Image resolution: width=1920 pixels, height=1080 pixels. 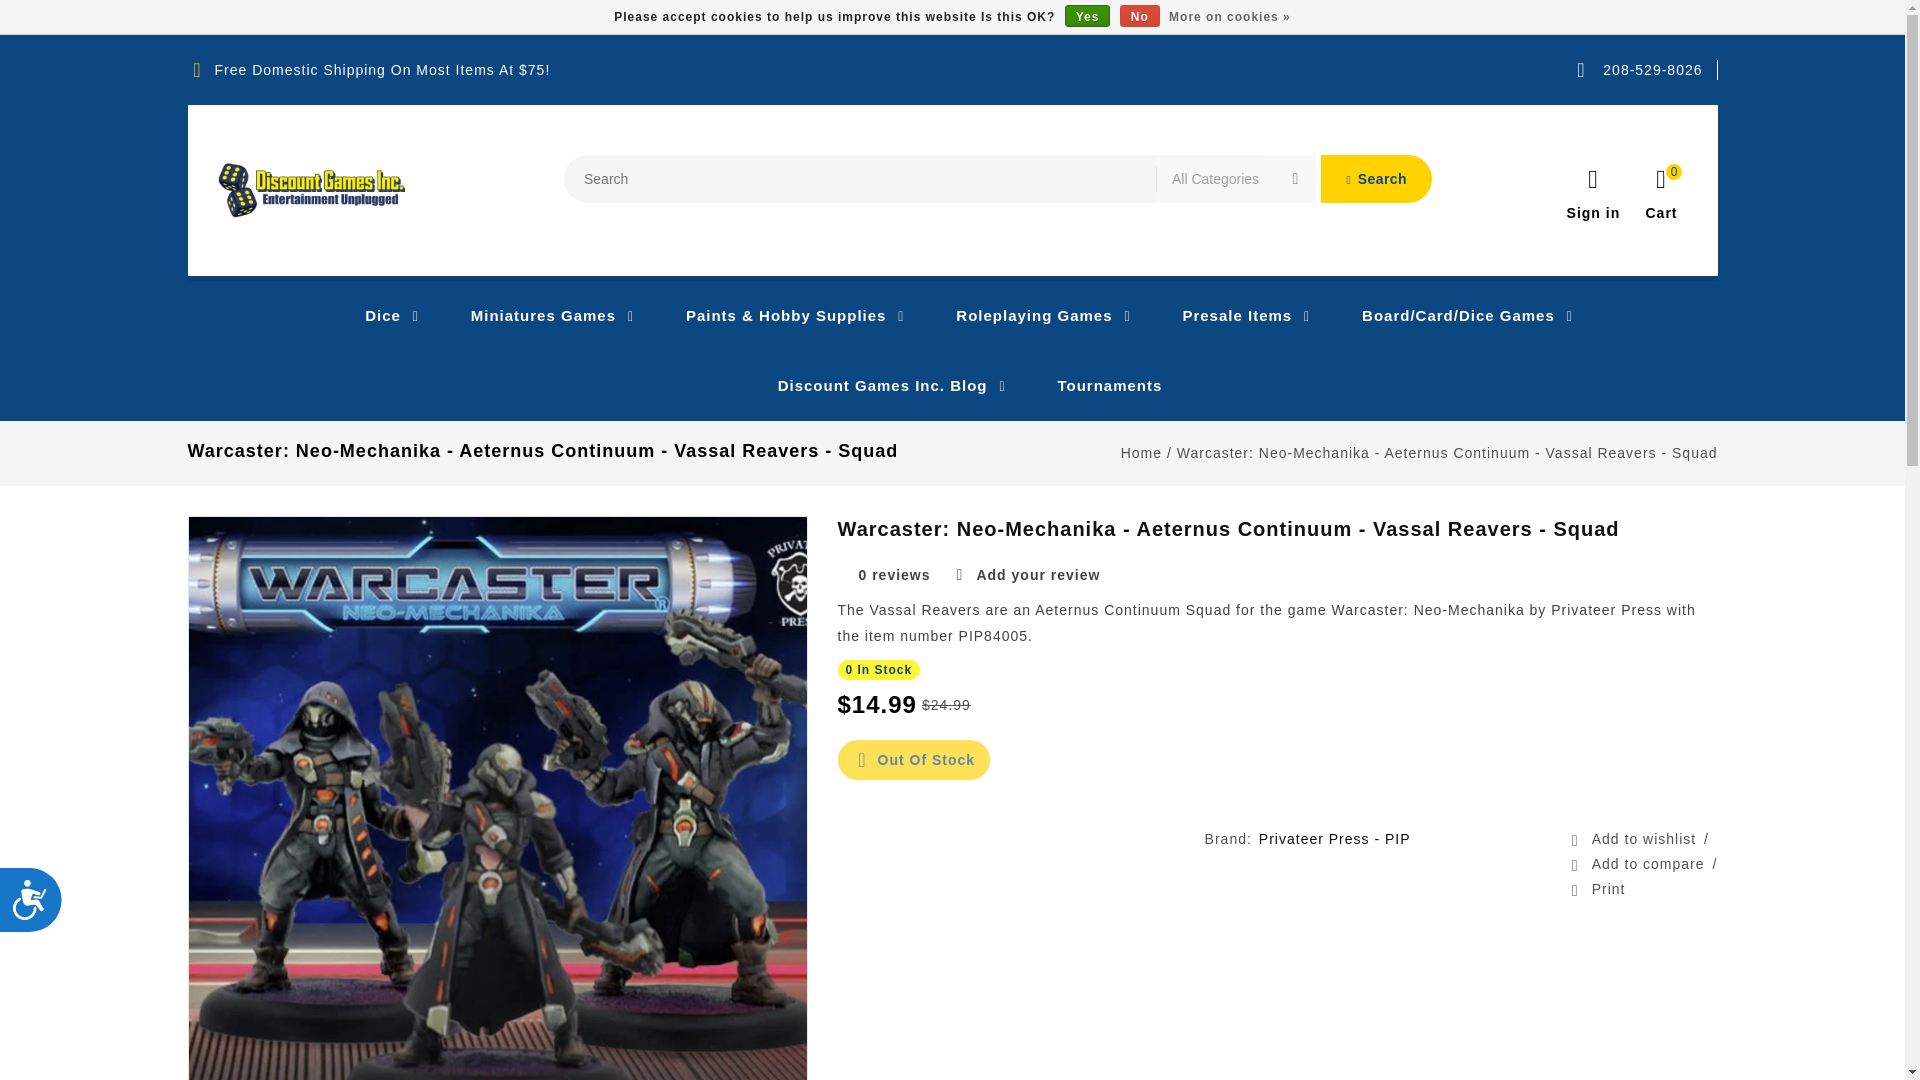 What do you see at coordinates (312, 190) in the screenshot?
I see `Discount Games Inc` at bounding box center [312, 190].